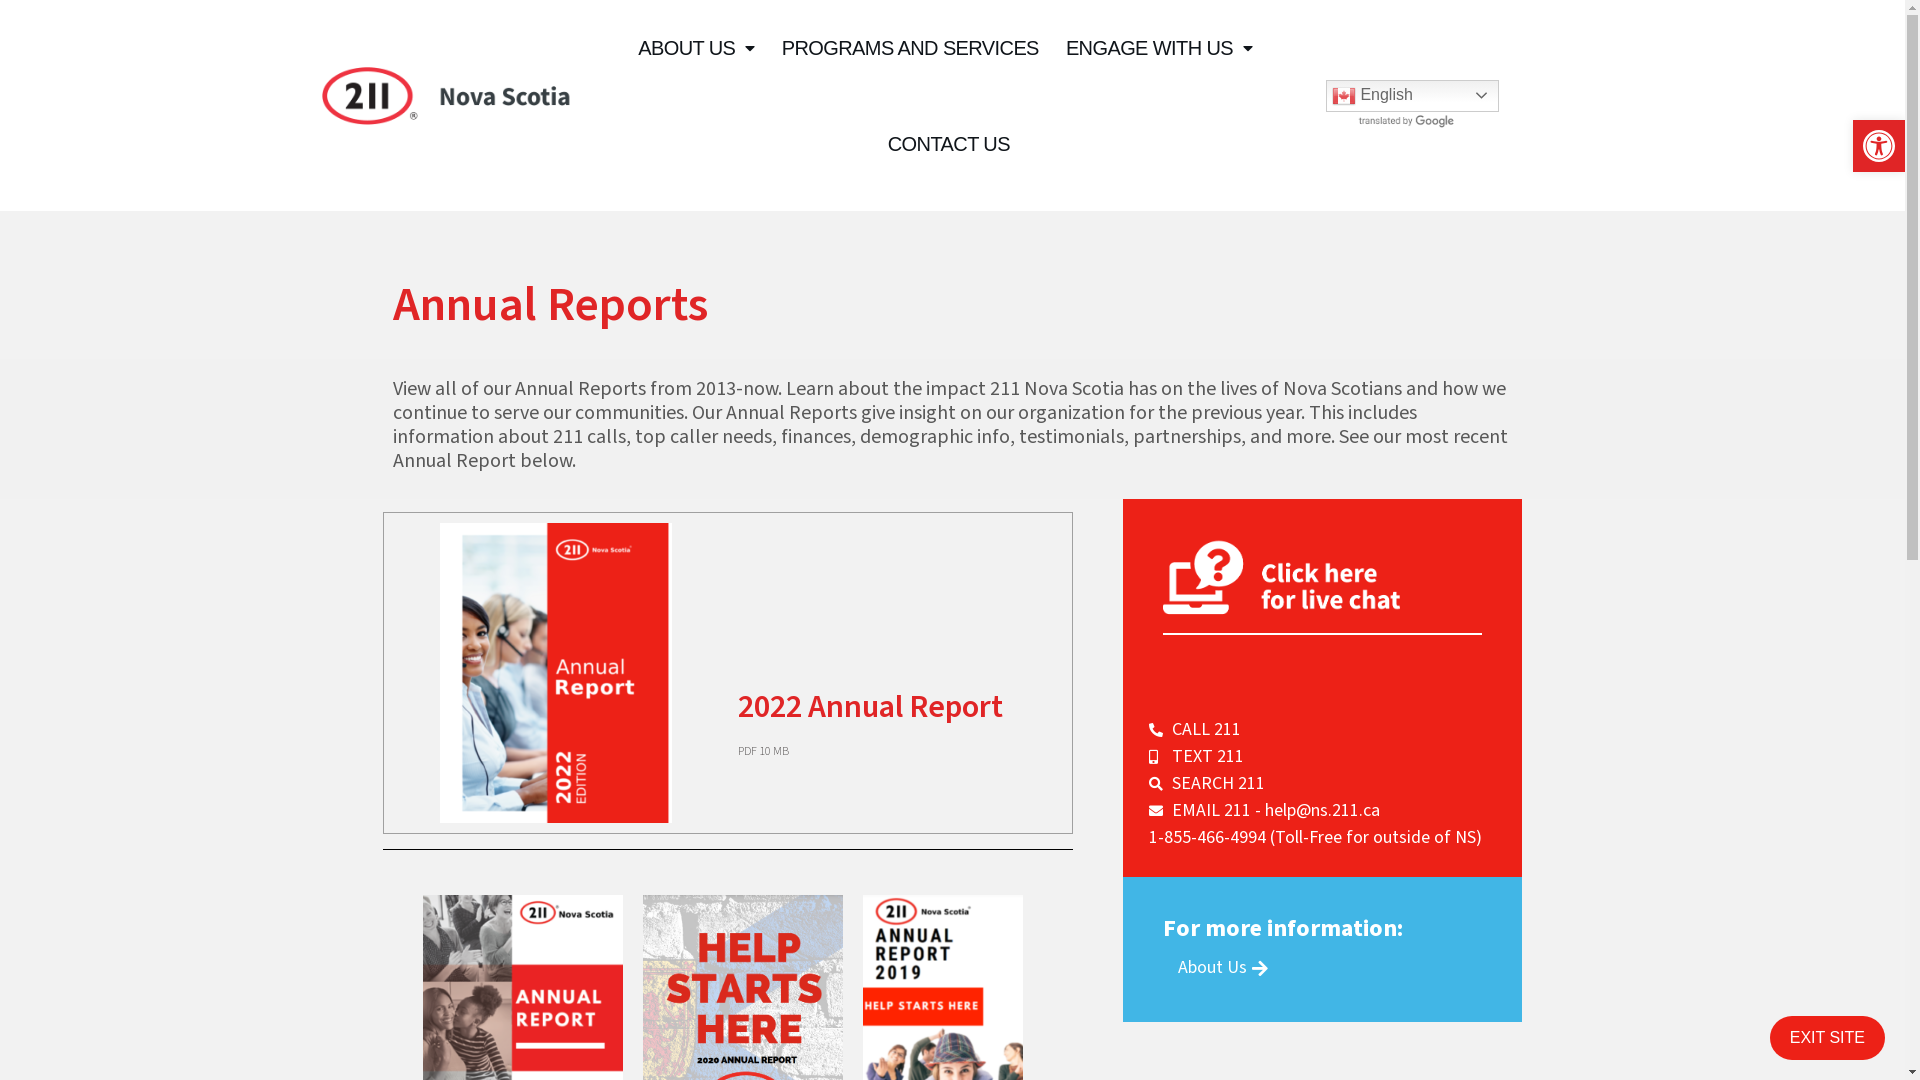 The height and width of the screenshot is (1080, 1920). What do you see at coordinates (1322, 730) in the screenshot?
I see `CALL 211` at bounding box center [1322, 730].